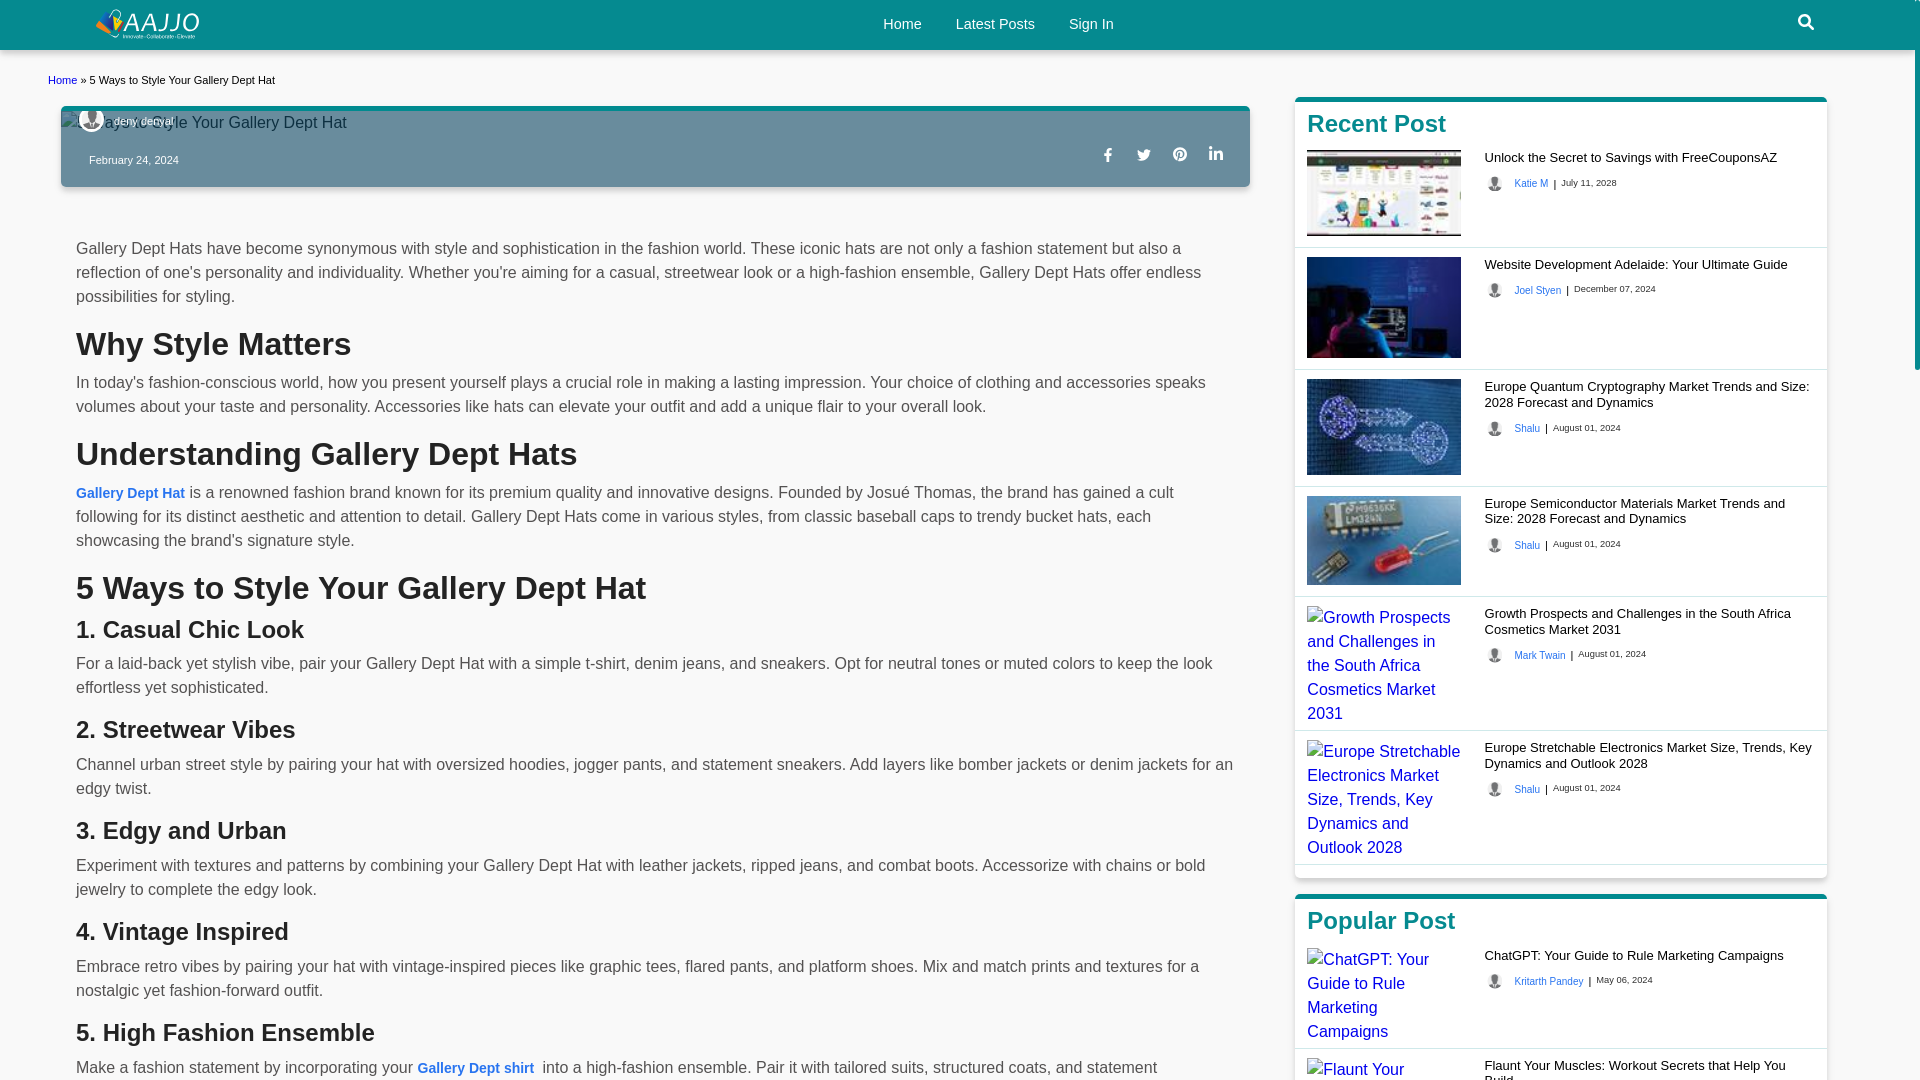 This screenshot has height=1080, width=1920. Describe the element at coordinates (64, 80) in the screenshot. I see `Home` at that location.